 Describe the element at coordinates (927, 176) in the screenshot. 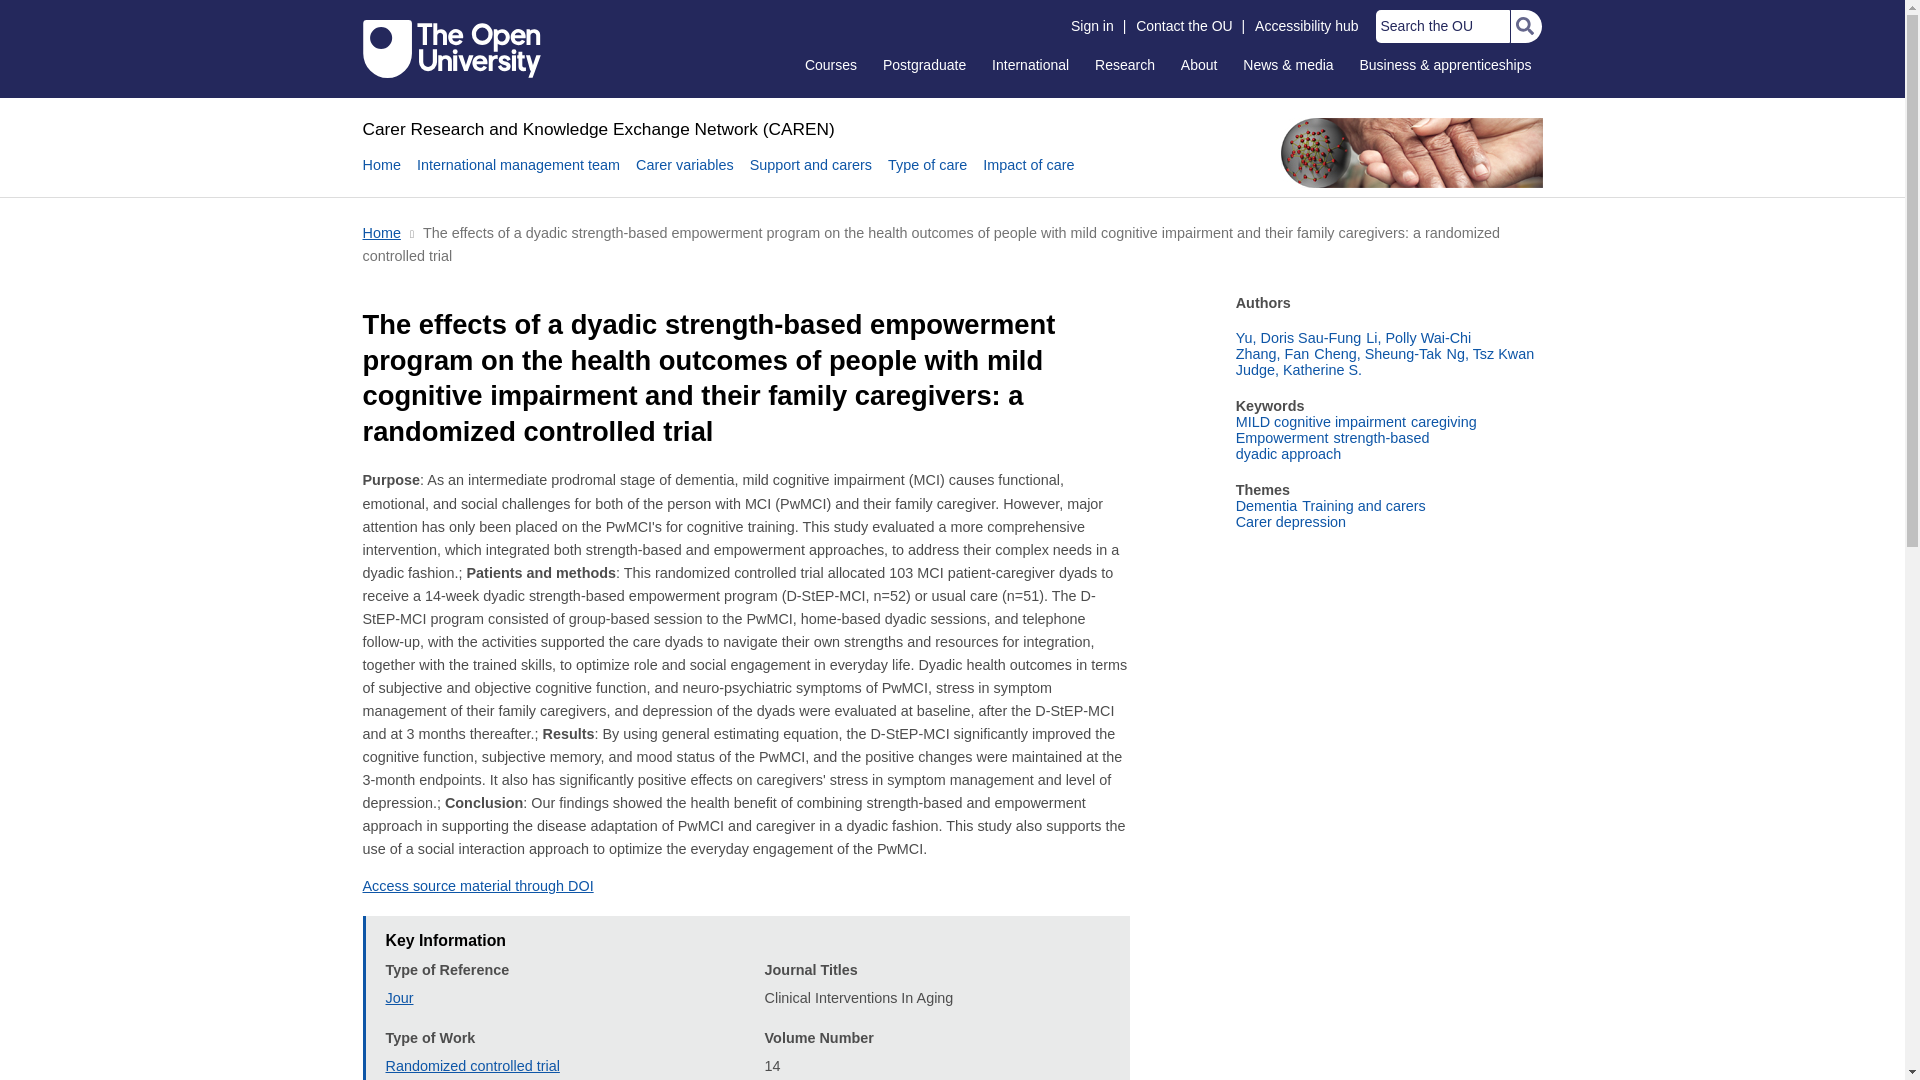

I see `Type of care` at that location.